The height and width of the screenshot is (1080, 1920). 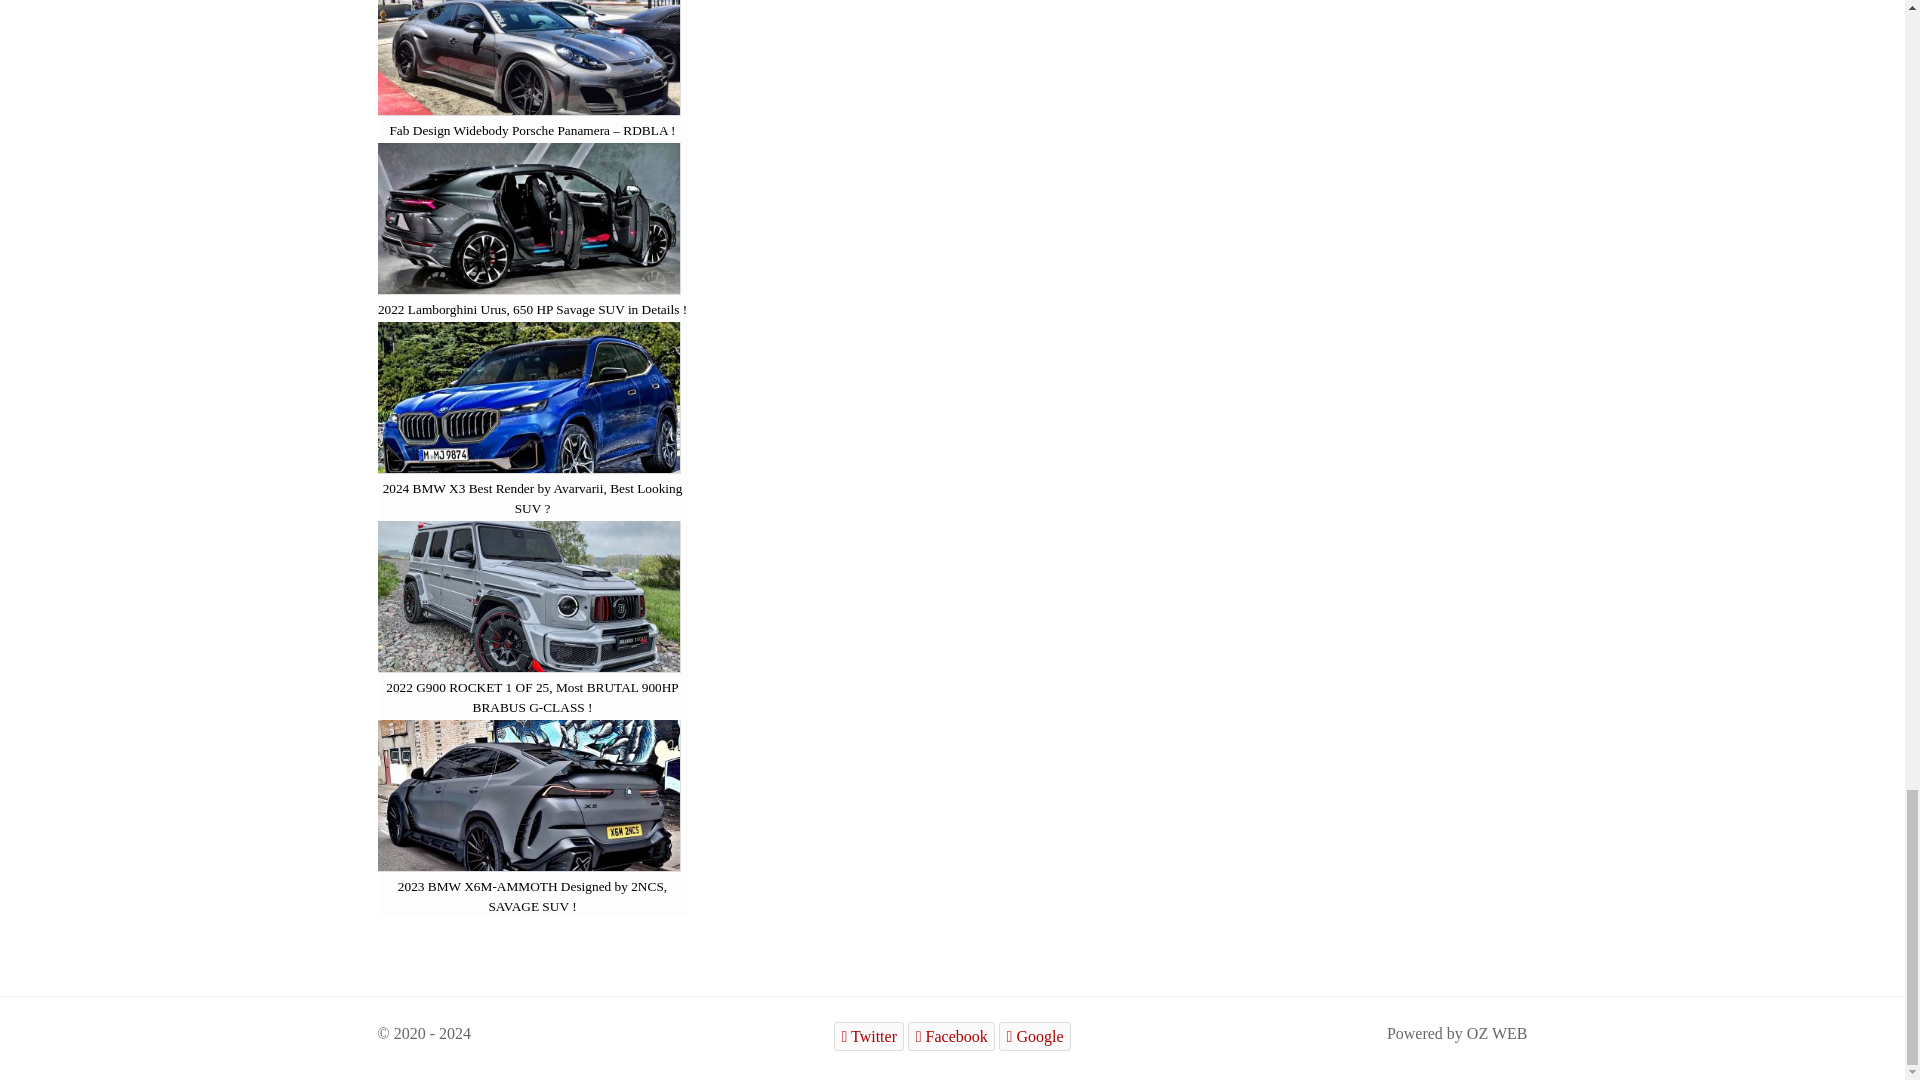 What do you see at coordinates (1034, 1036) in the screenshot?
I see `Google` at bounding box center [1034, 1036].